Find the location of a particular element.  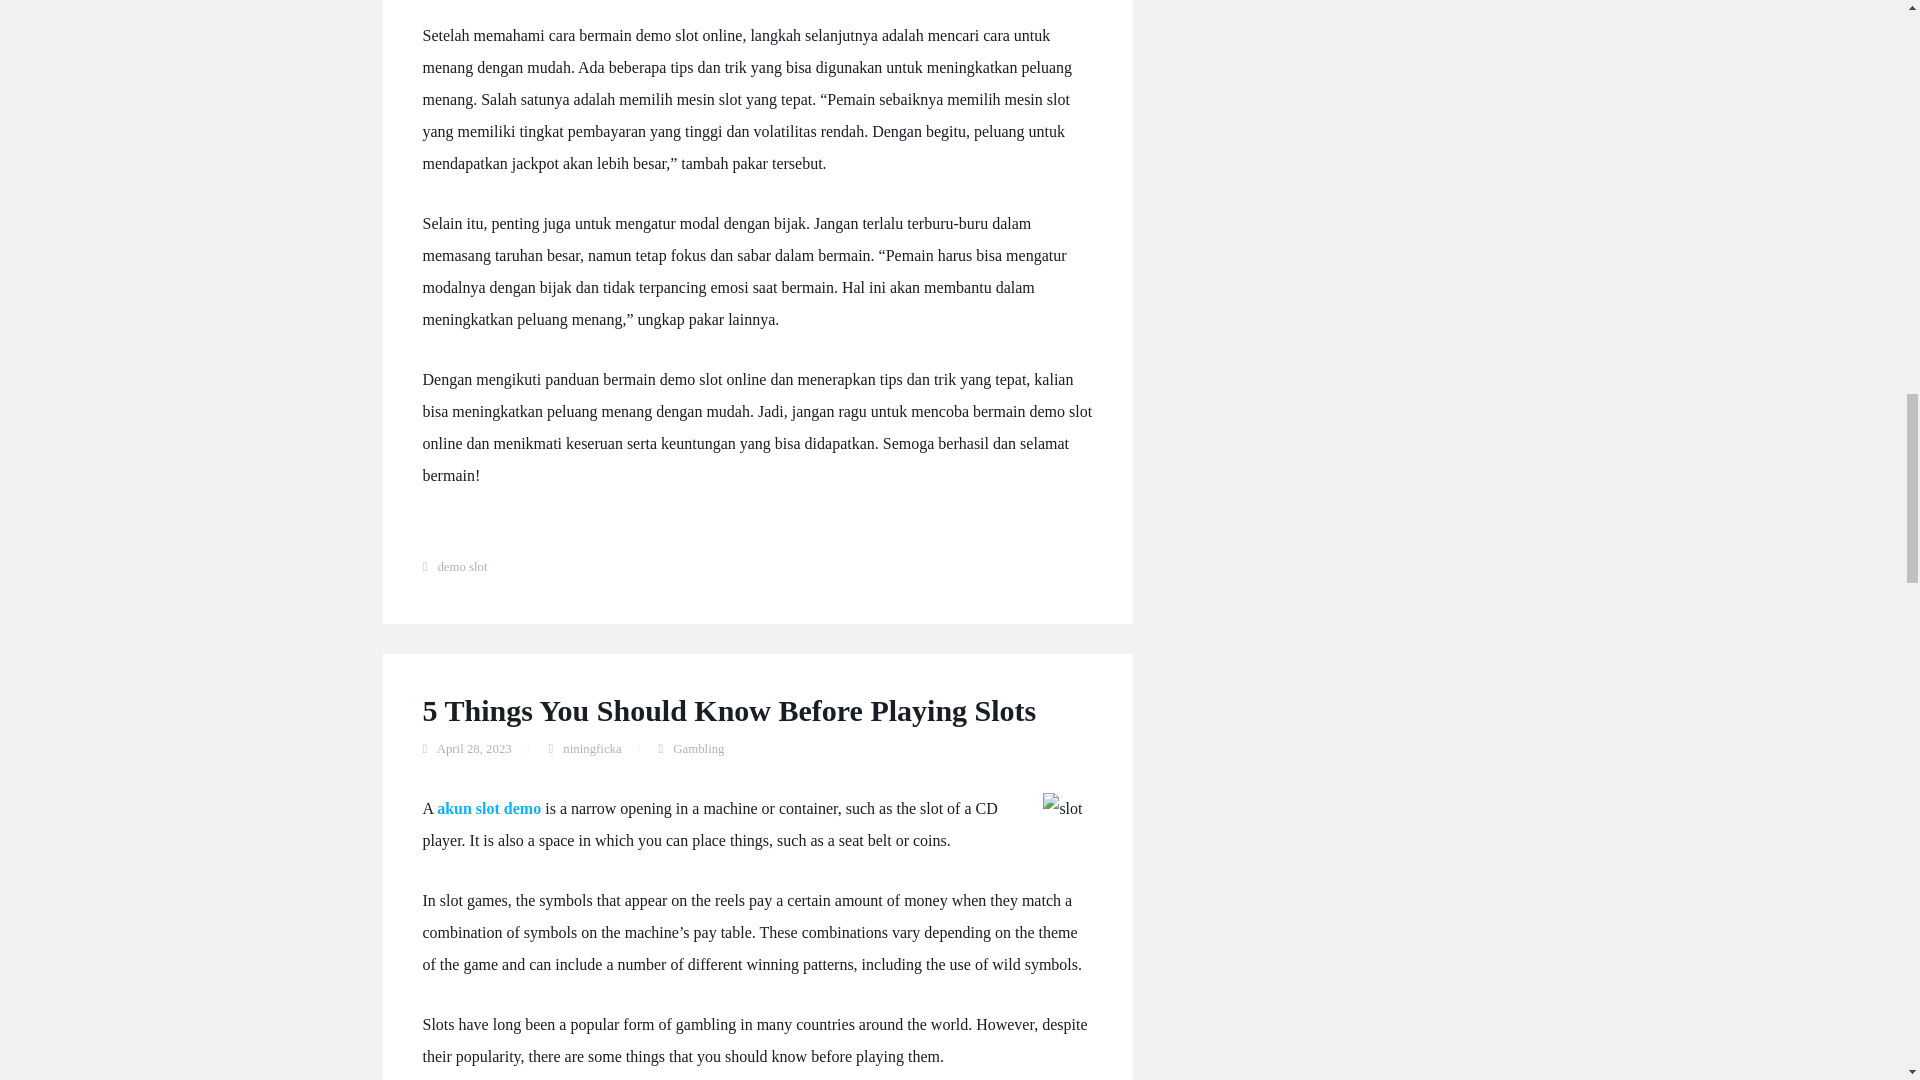

Gambling is located at coordinates (698, 748).